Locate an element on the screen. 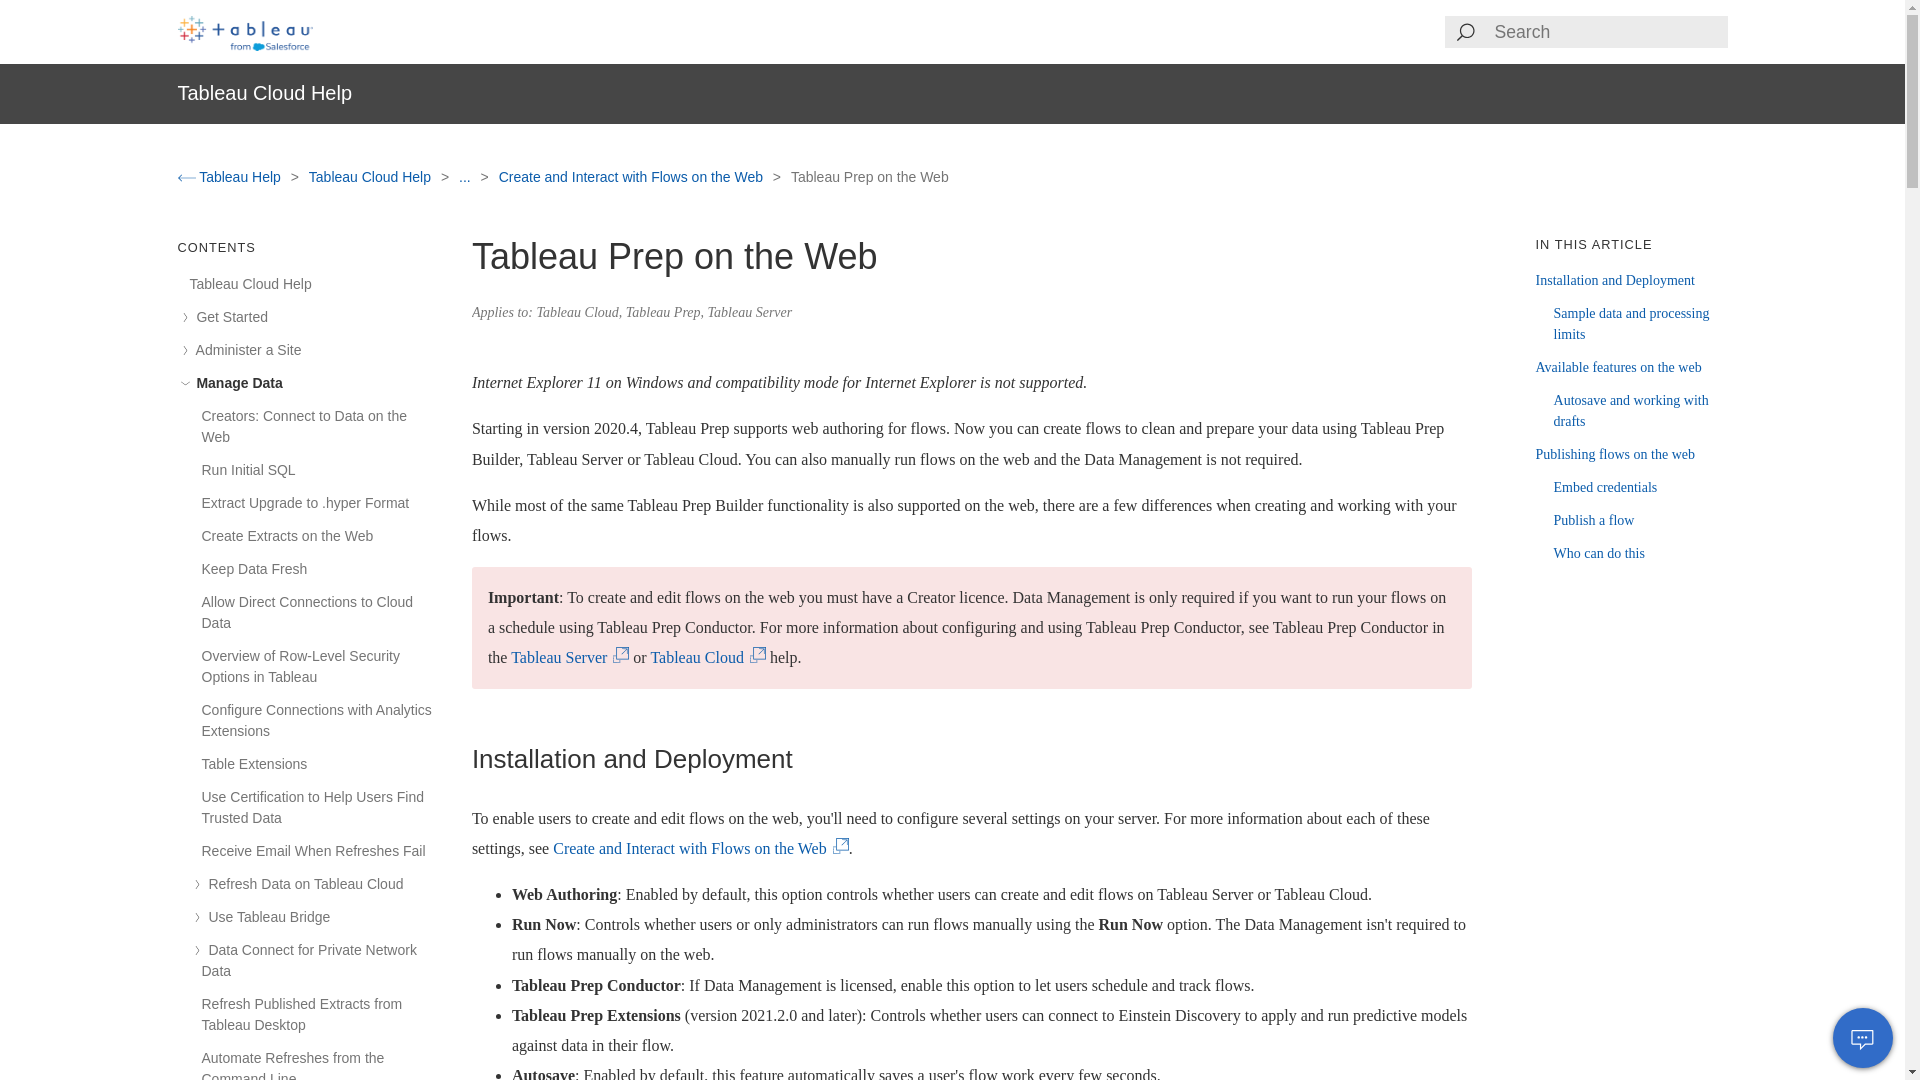 The image size is (1920, 1080). Administer a Site is located at coordinates (246, 350).